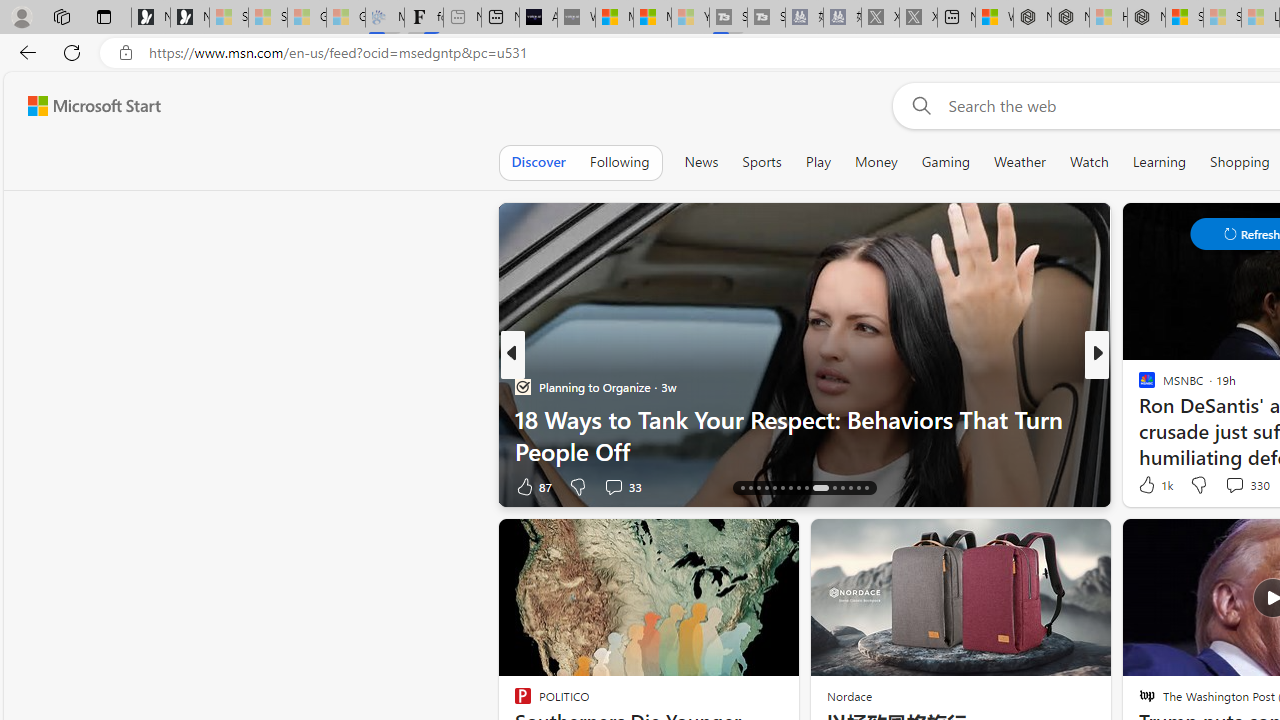  What do you see at coordinates (652, 18) in the screenshot?
I see `Microsoft Start` at bounding box center [652, 18].